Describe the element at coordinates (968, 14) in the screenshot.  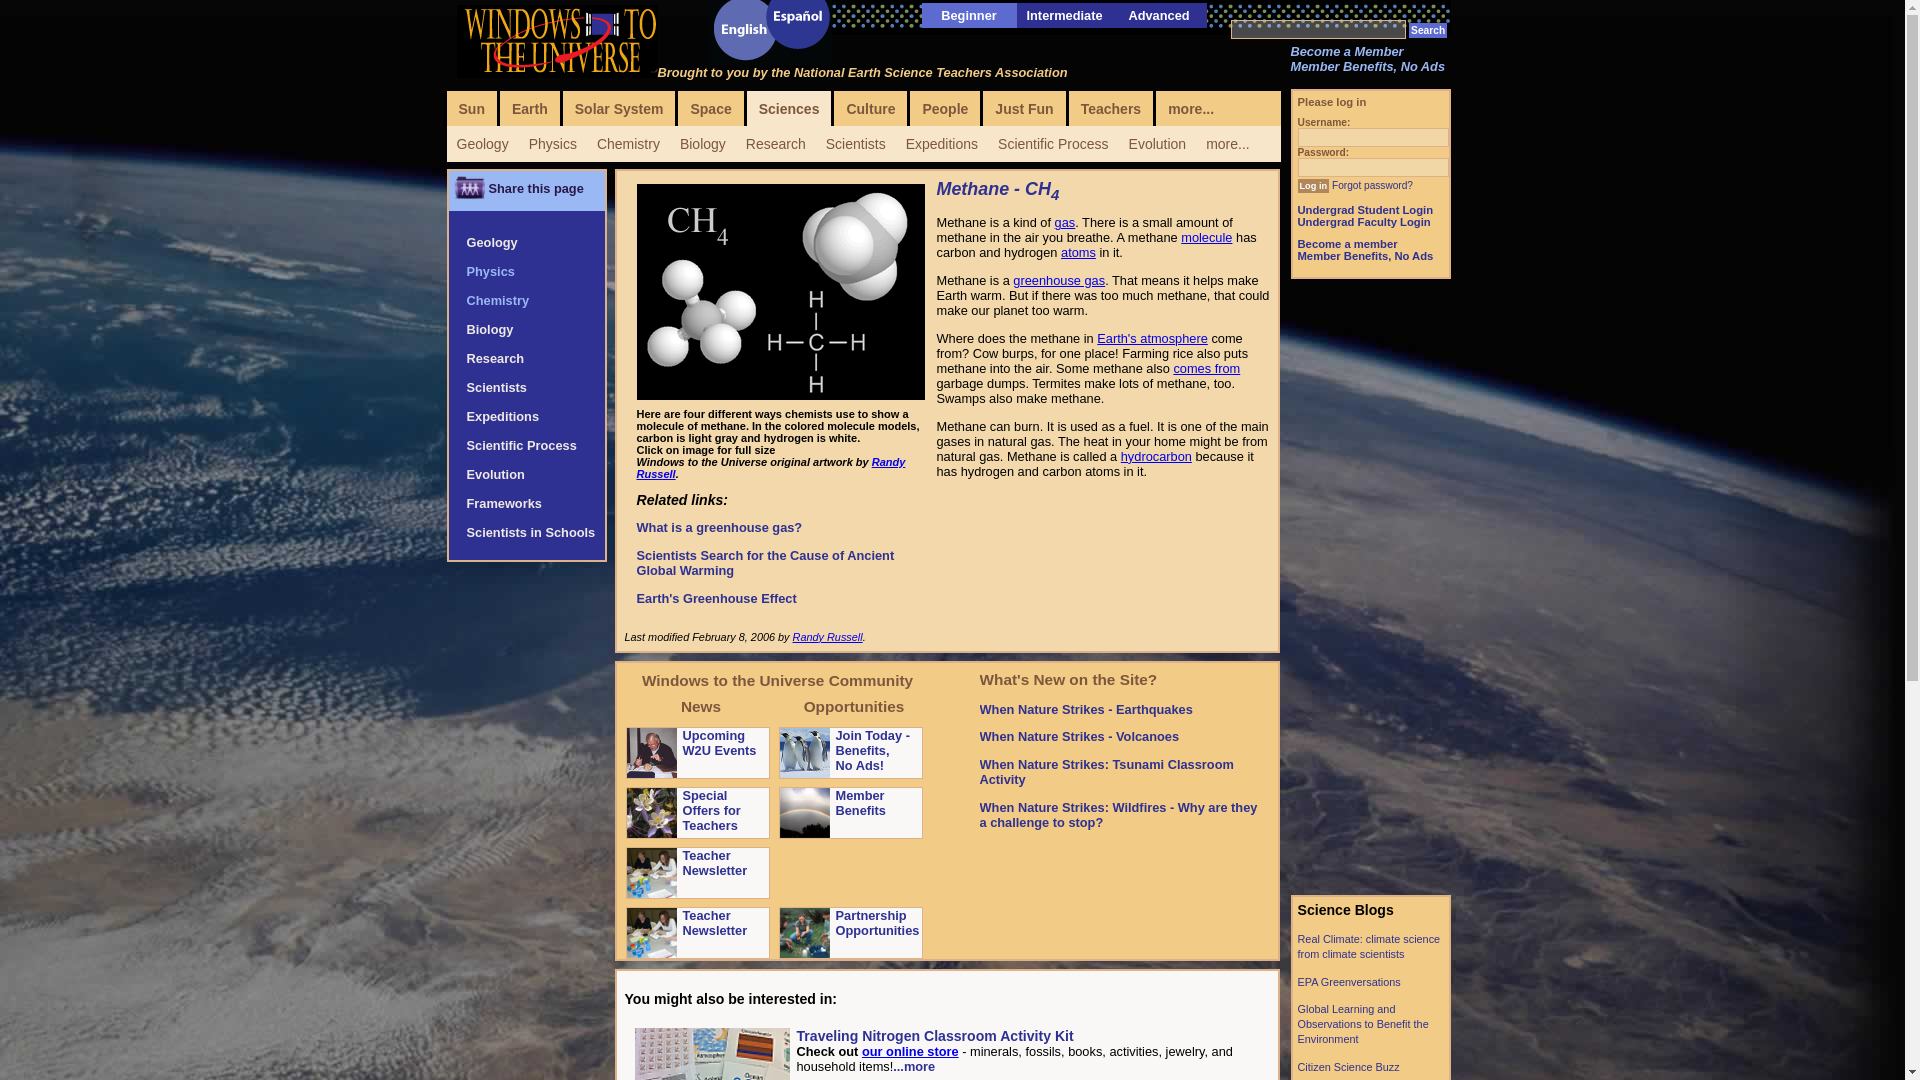
I see `Beginner` at that location.